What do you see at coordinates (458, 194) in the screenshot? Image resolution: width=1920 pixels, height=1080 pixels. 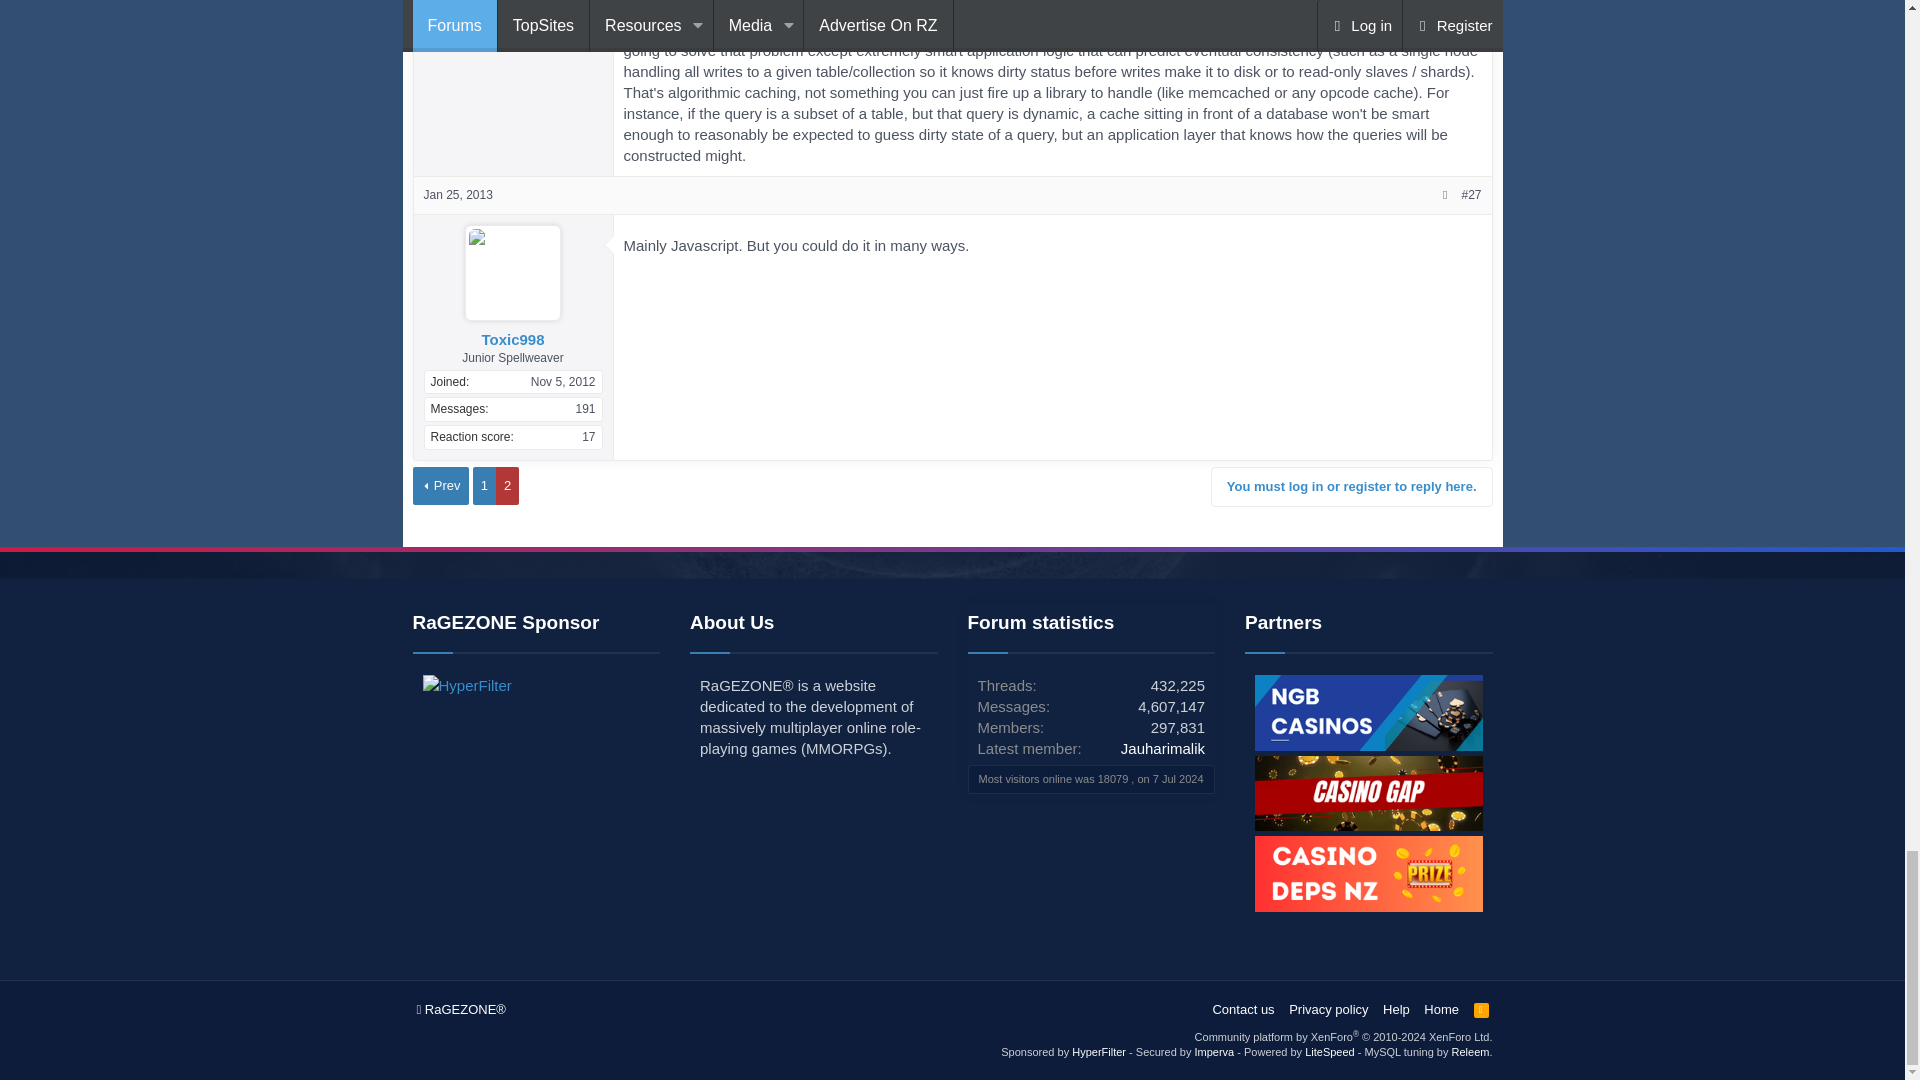 I see `Jan 25, 2013 at 2:11 AM` at bounding box center [458, 194].